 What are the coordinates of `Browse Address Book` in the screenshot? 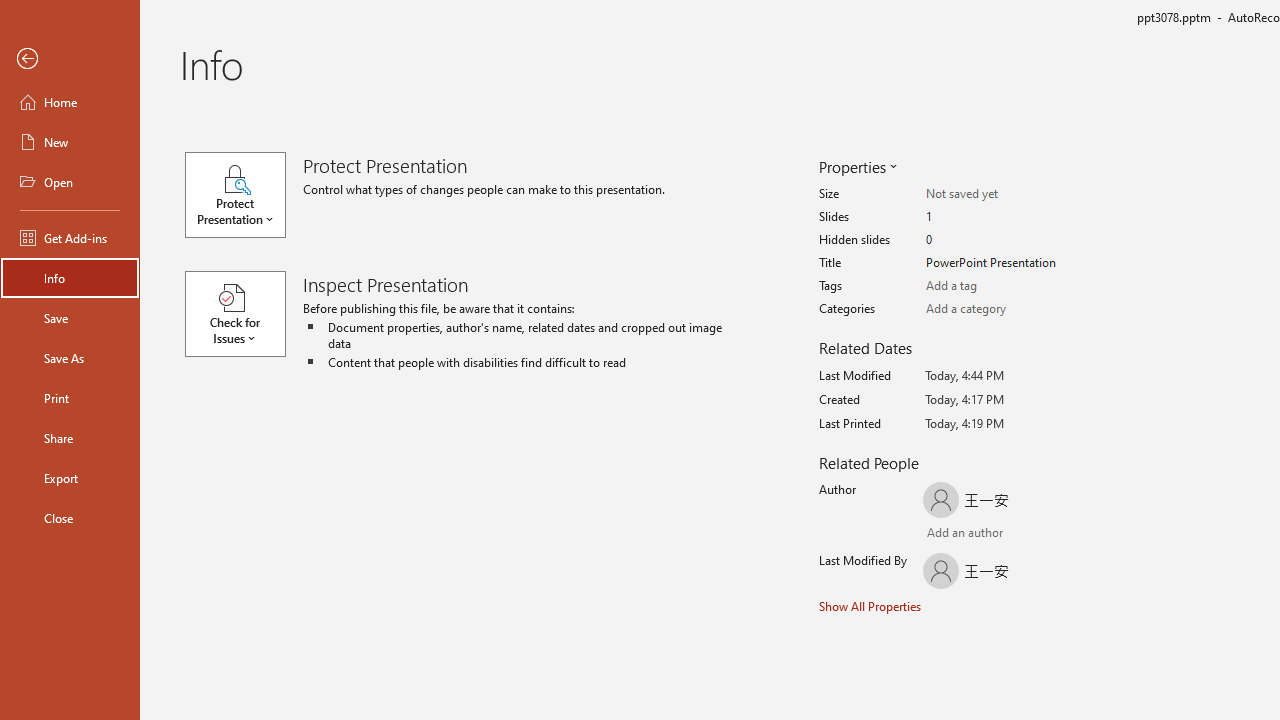 It's located at (1047, 534).